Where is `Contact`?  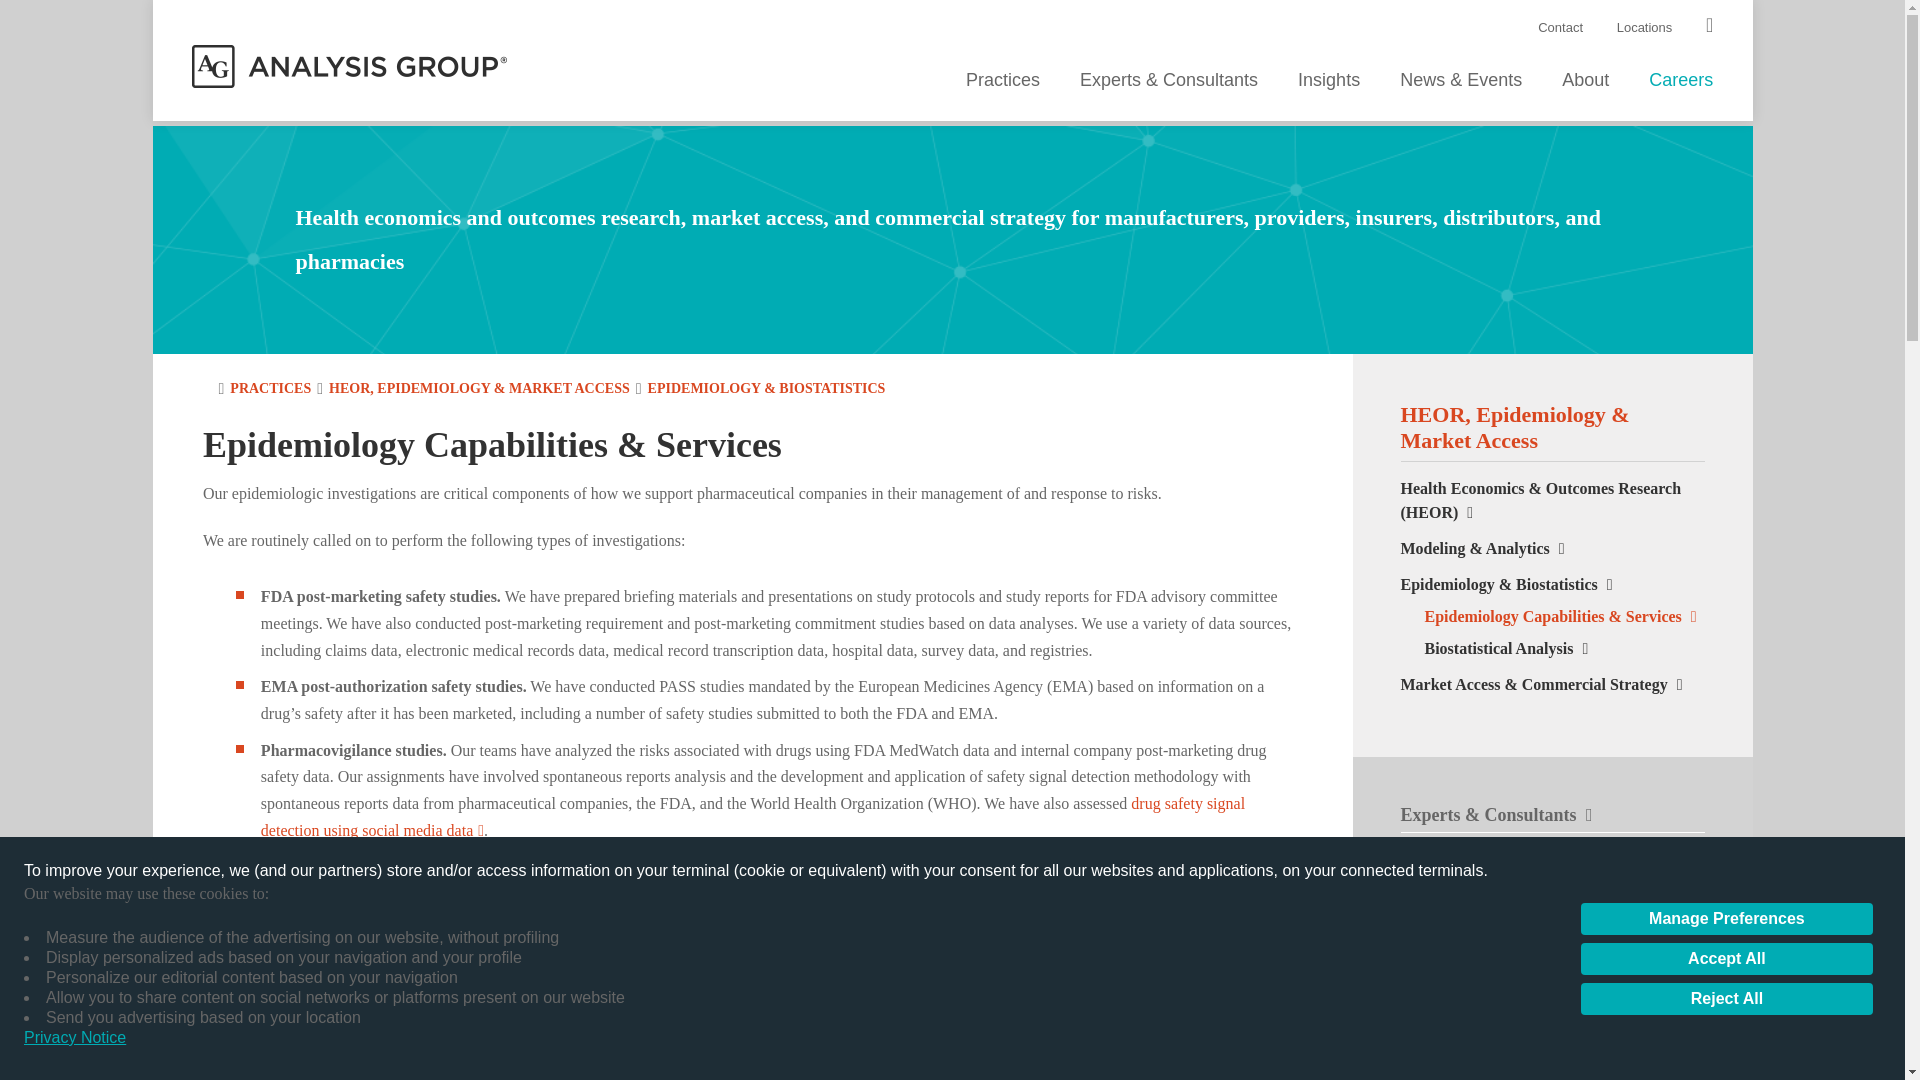 Contact is located at coordinates (1560, 27).